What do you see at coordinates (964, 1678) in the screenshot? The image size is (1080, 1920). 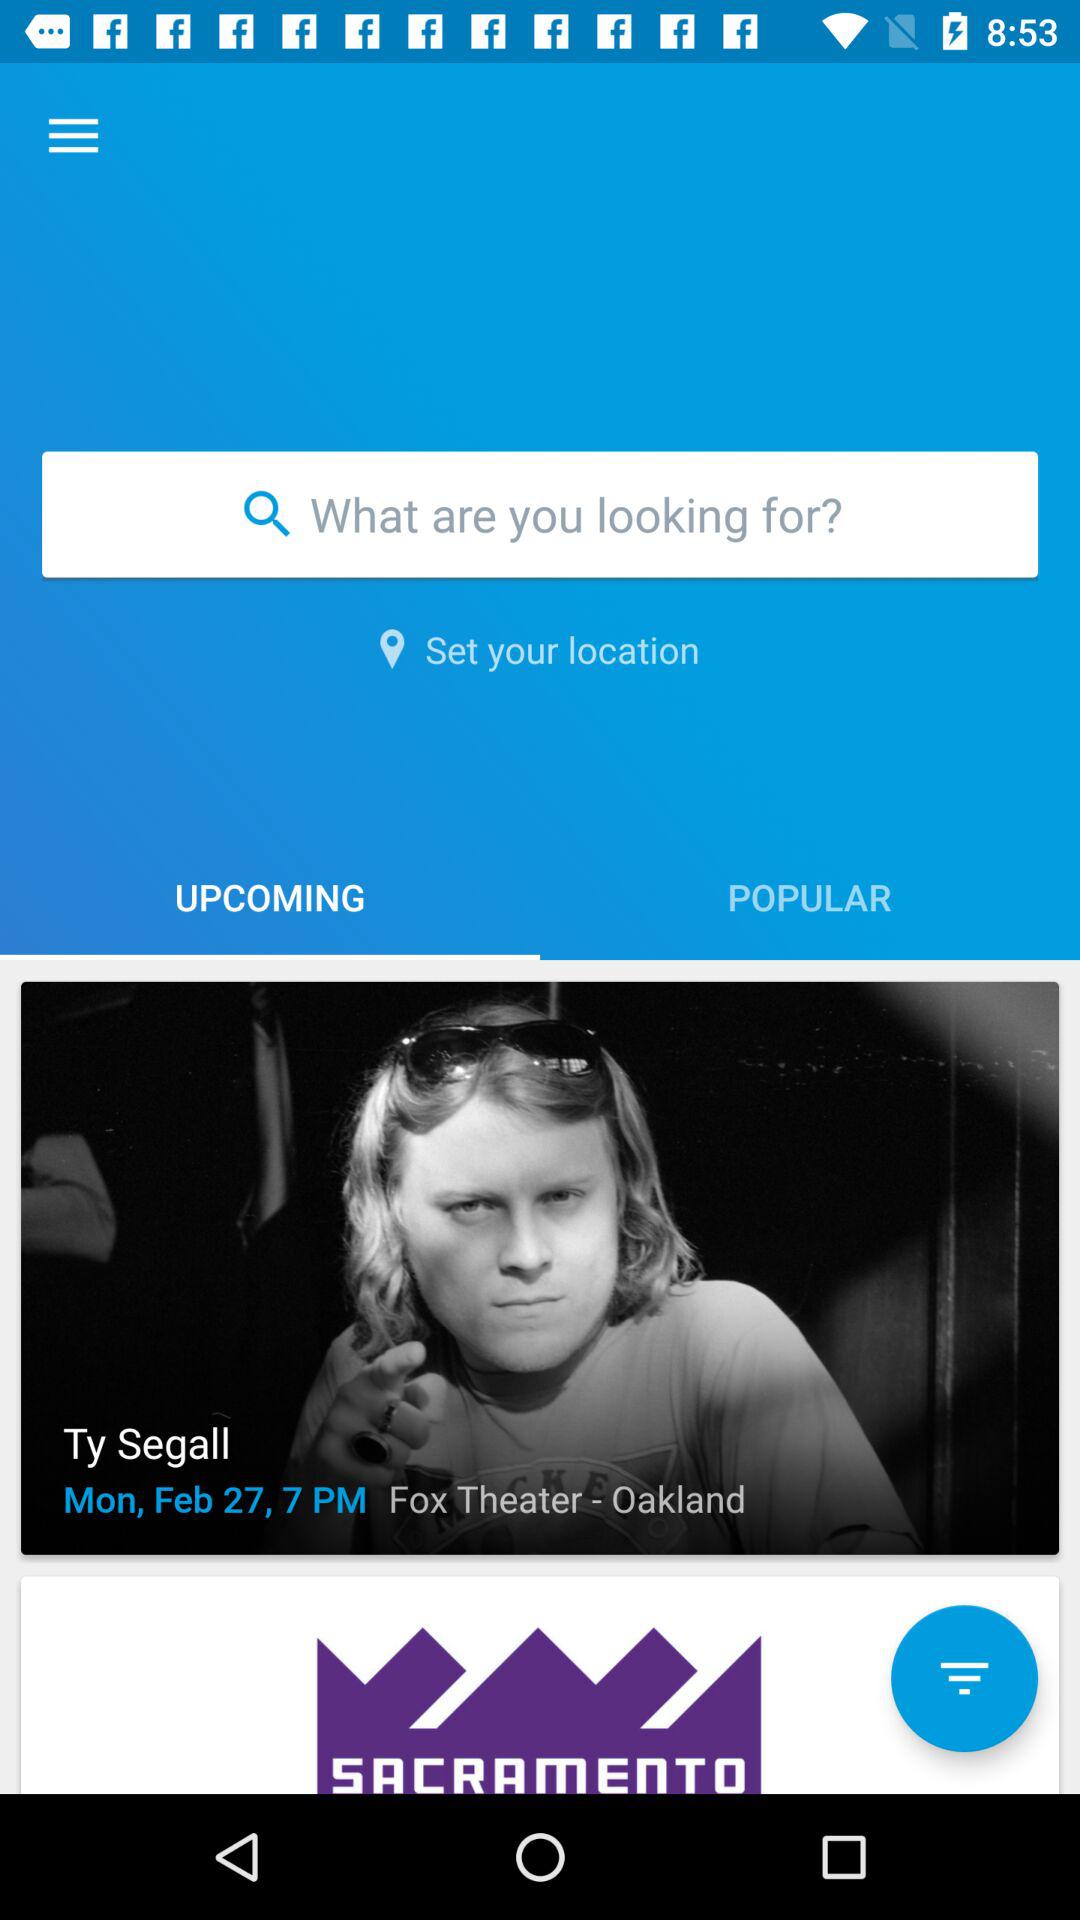 I see `volume button` at bounding box center [964, 1678].